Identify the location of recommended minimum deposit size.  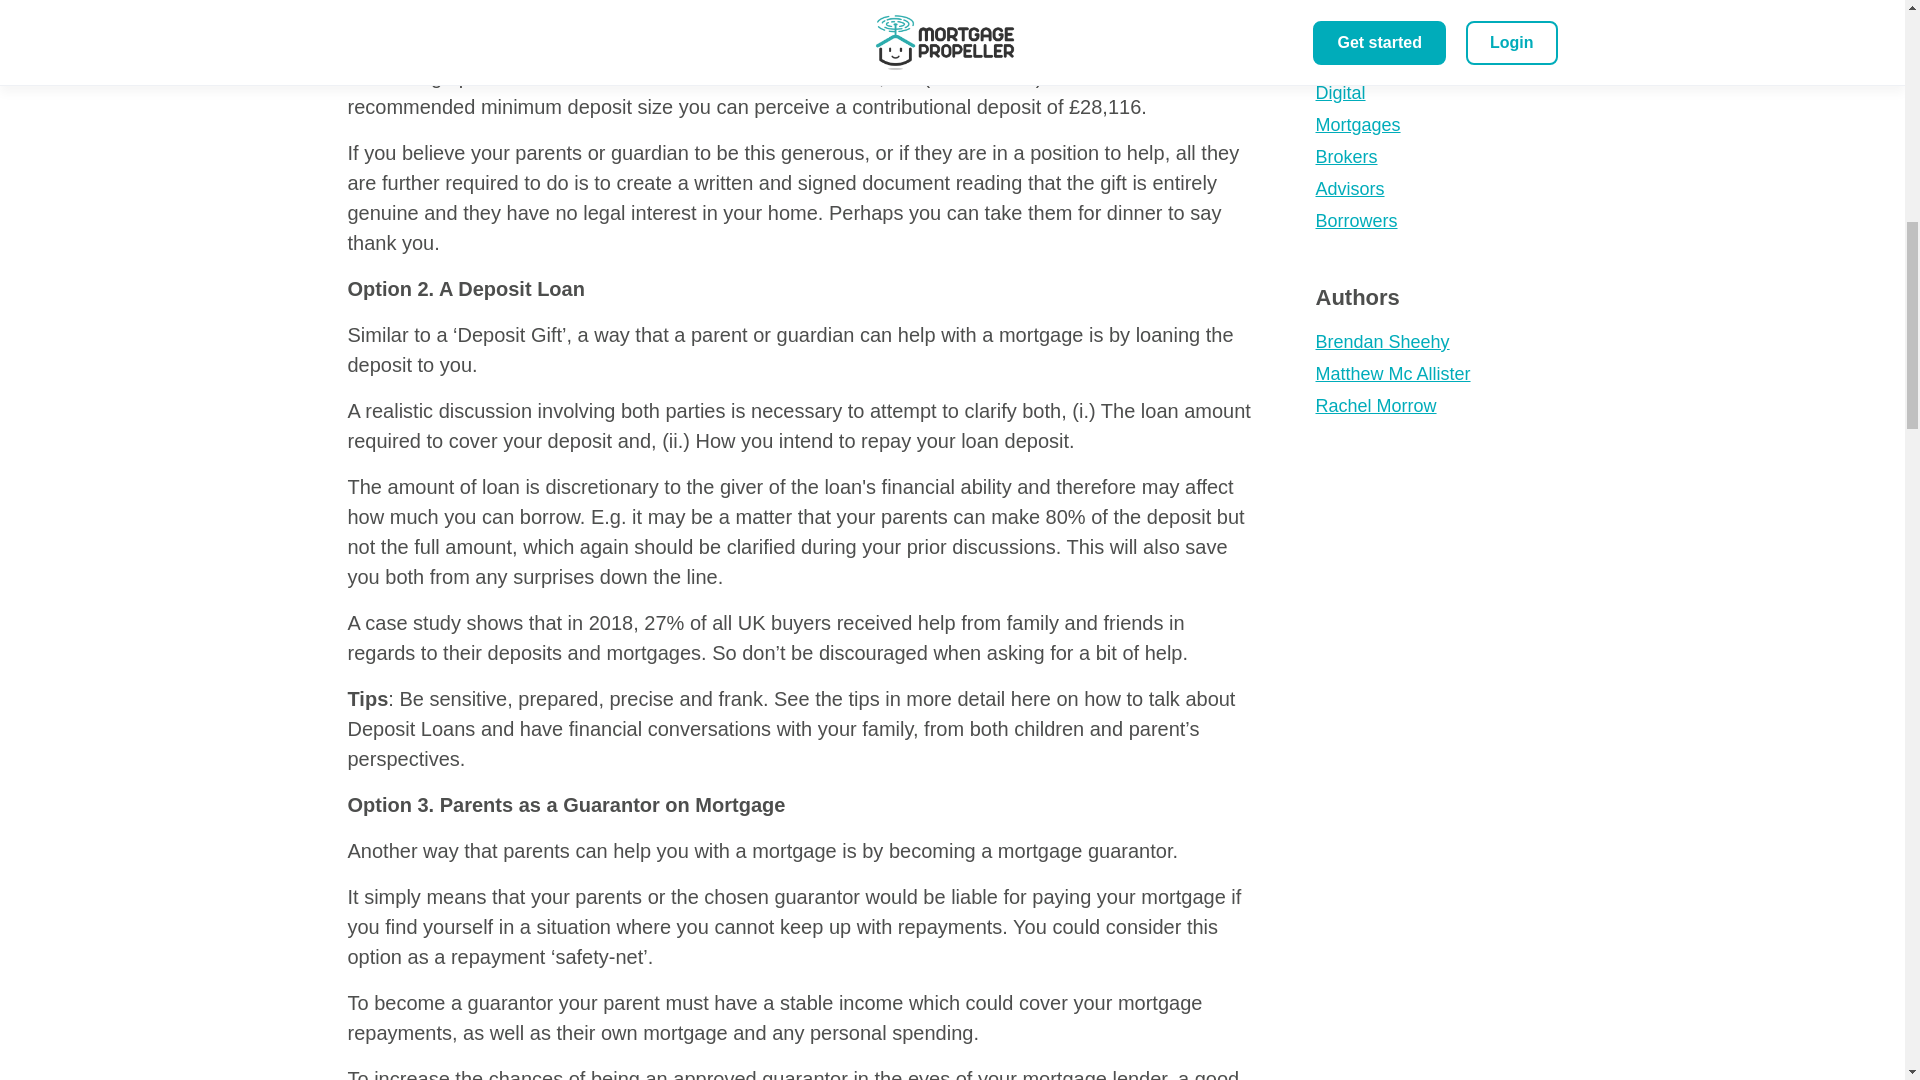
(510, 106).